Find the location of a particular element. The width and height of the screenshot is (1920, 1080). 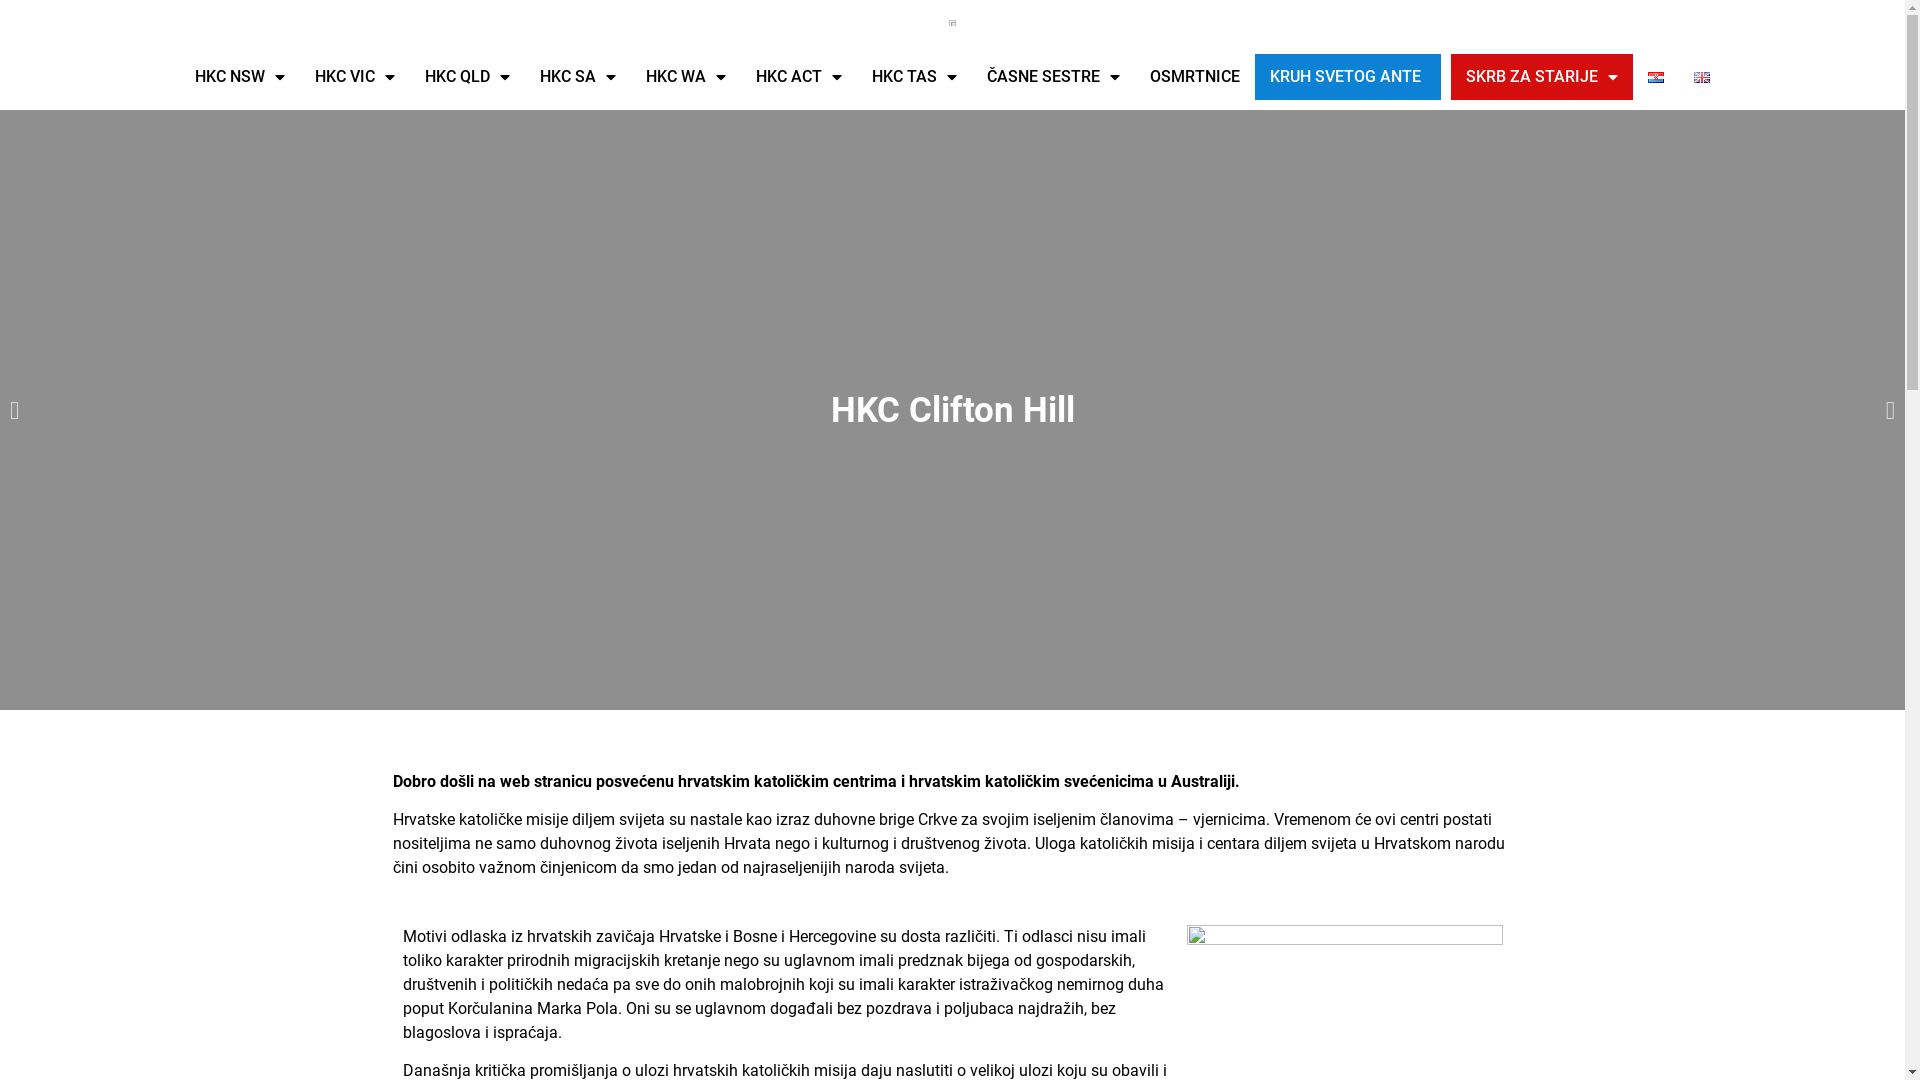

HKC QLD is located at coordinates (468, 77).